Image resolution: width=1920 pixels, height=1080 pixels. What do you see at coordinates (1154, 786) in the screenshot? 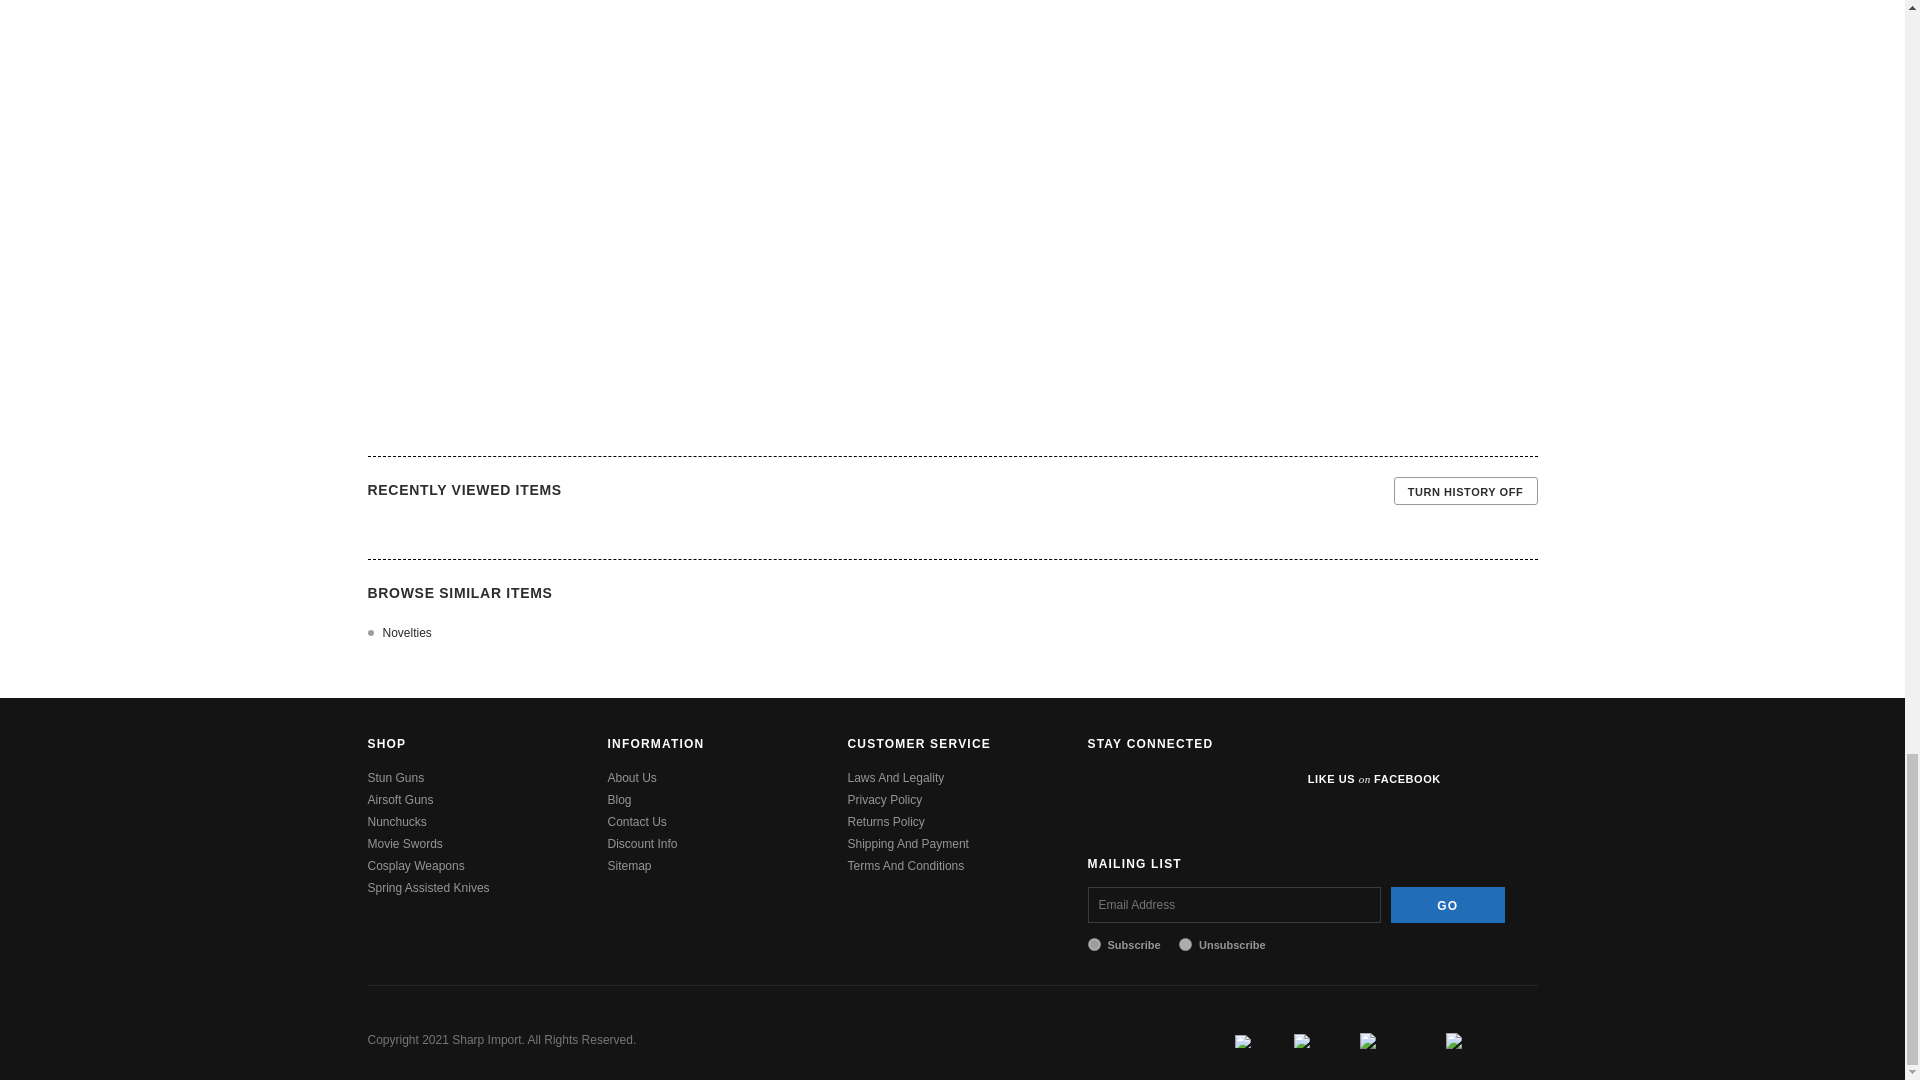
I see `Follow Us on Pinterest` at bounding box center [1154, 786].